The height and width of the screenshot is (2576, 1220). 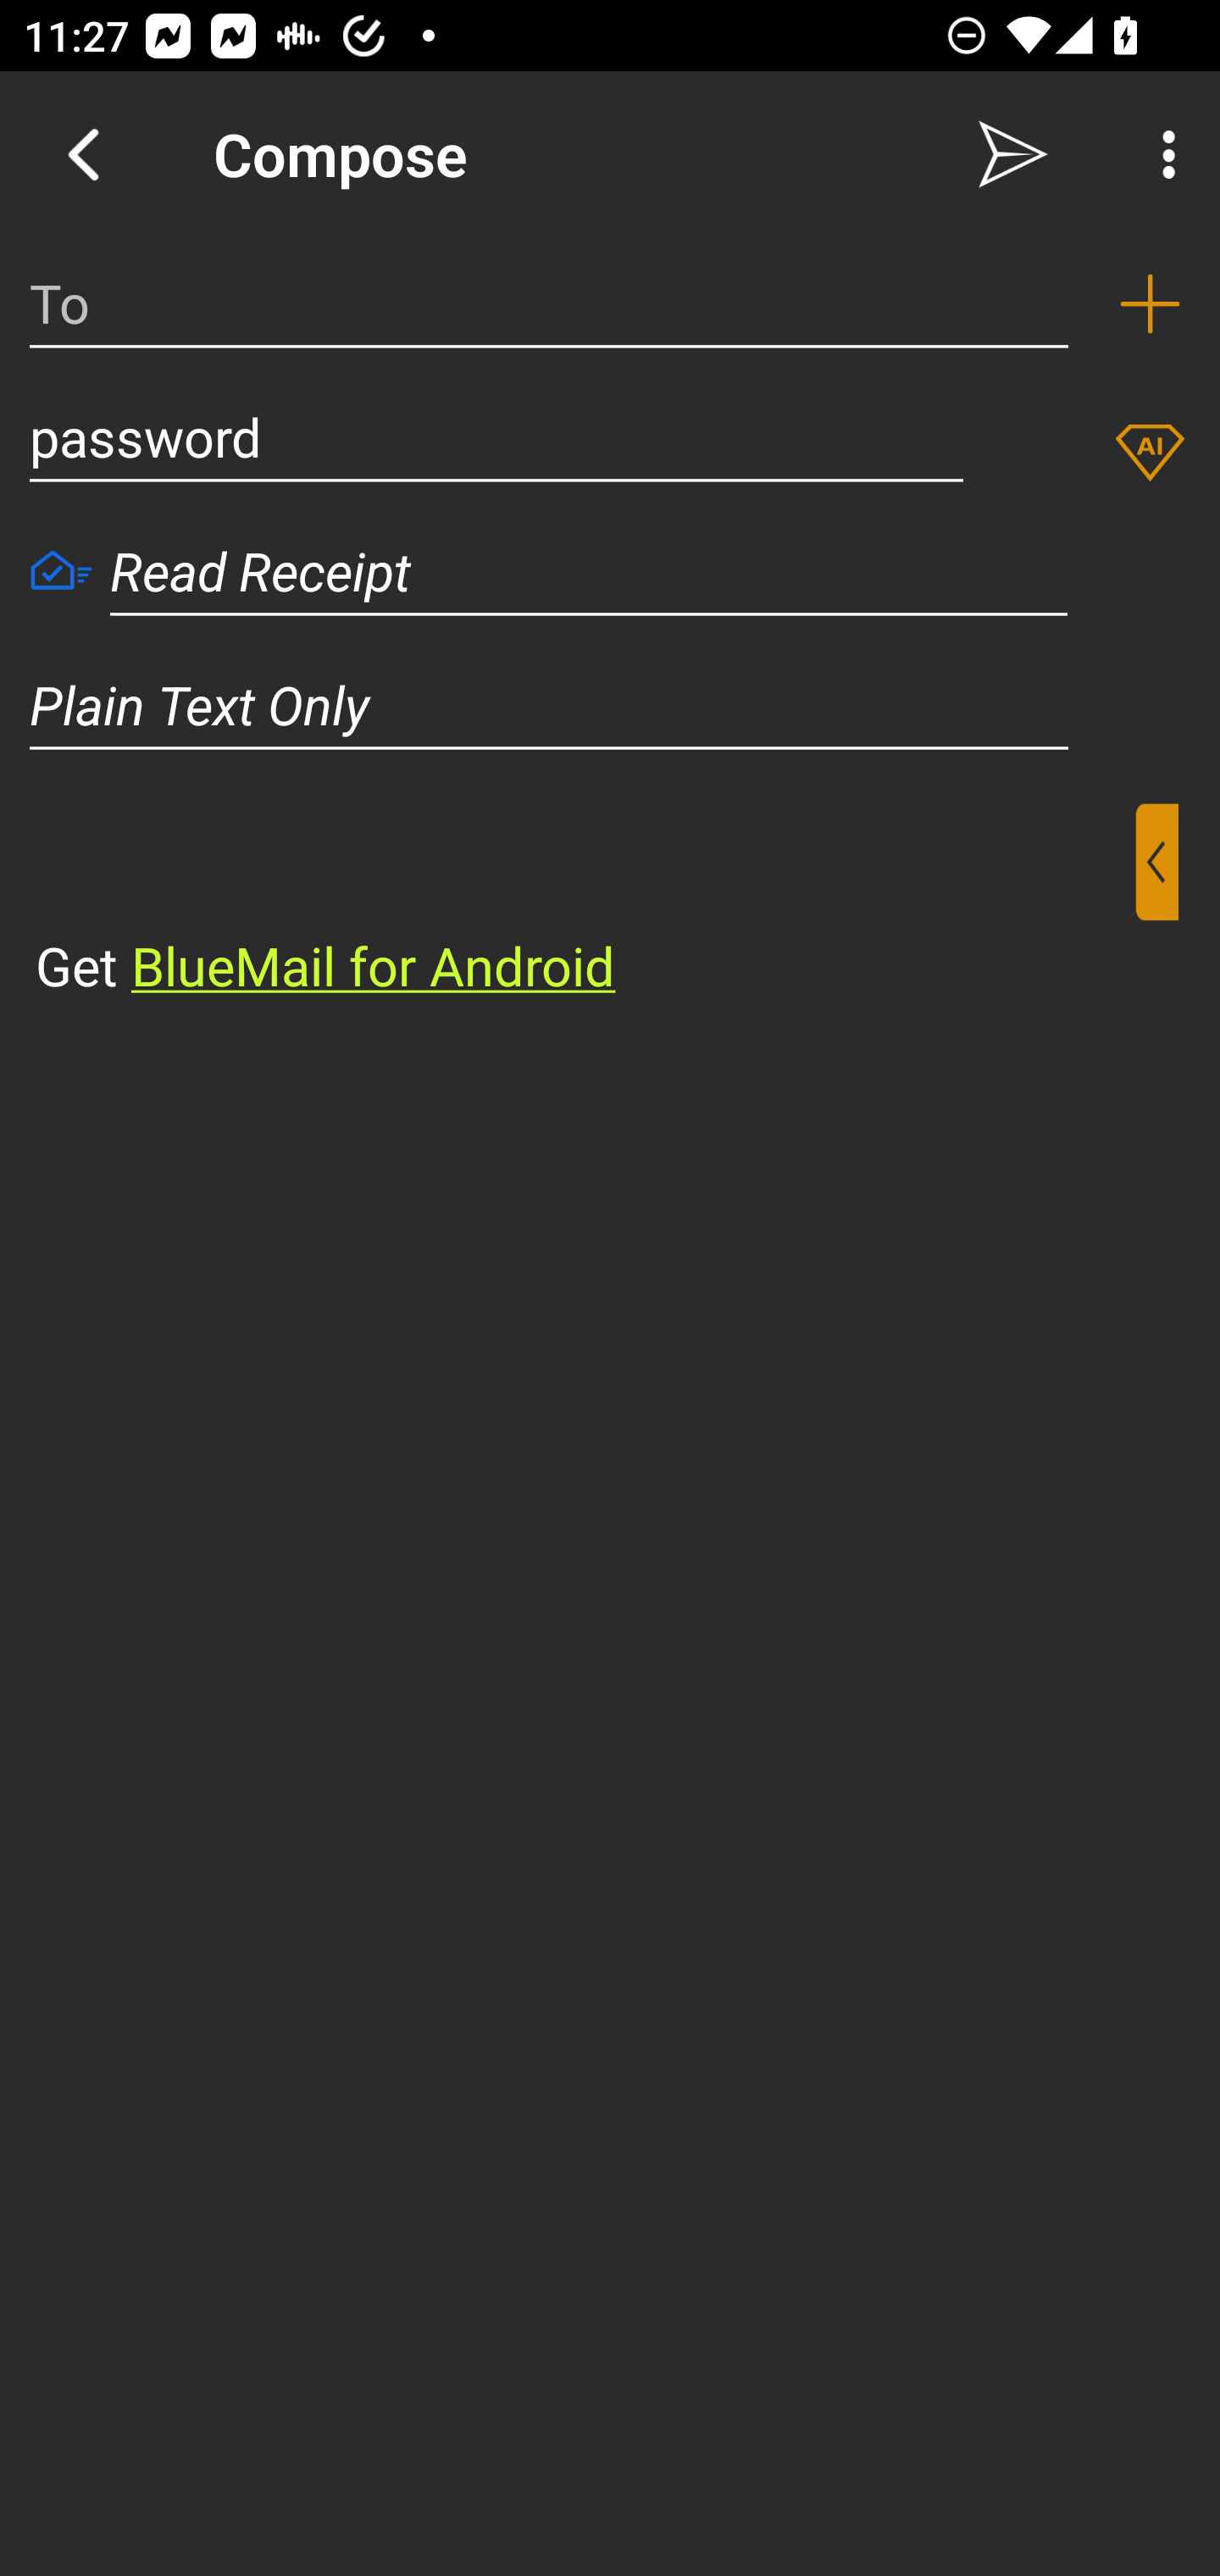 What do you see at coordinates (610, 705) in the screenshot?
I see `Plain Text Only` at bounding box center [610, 705].